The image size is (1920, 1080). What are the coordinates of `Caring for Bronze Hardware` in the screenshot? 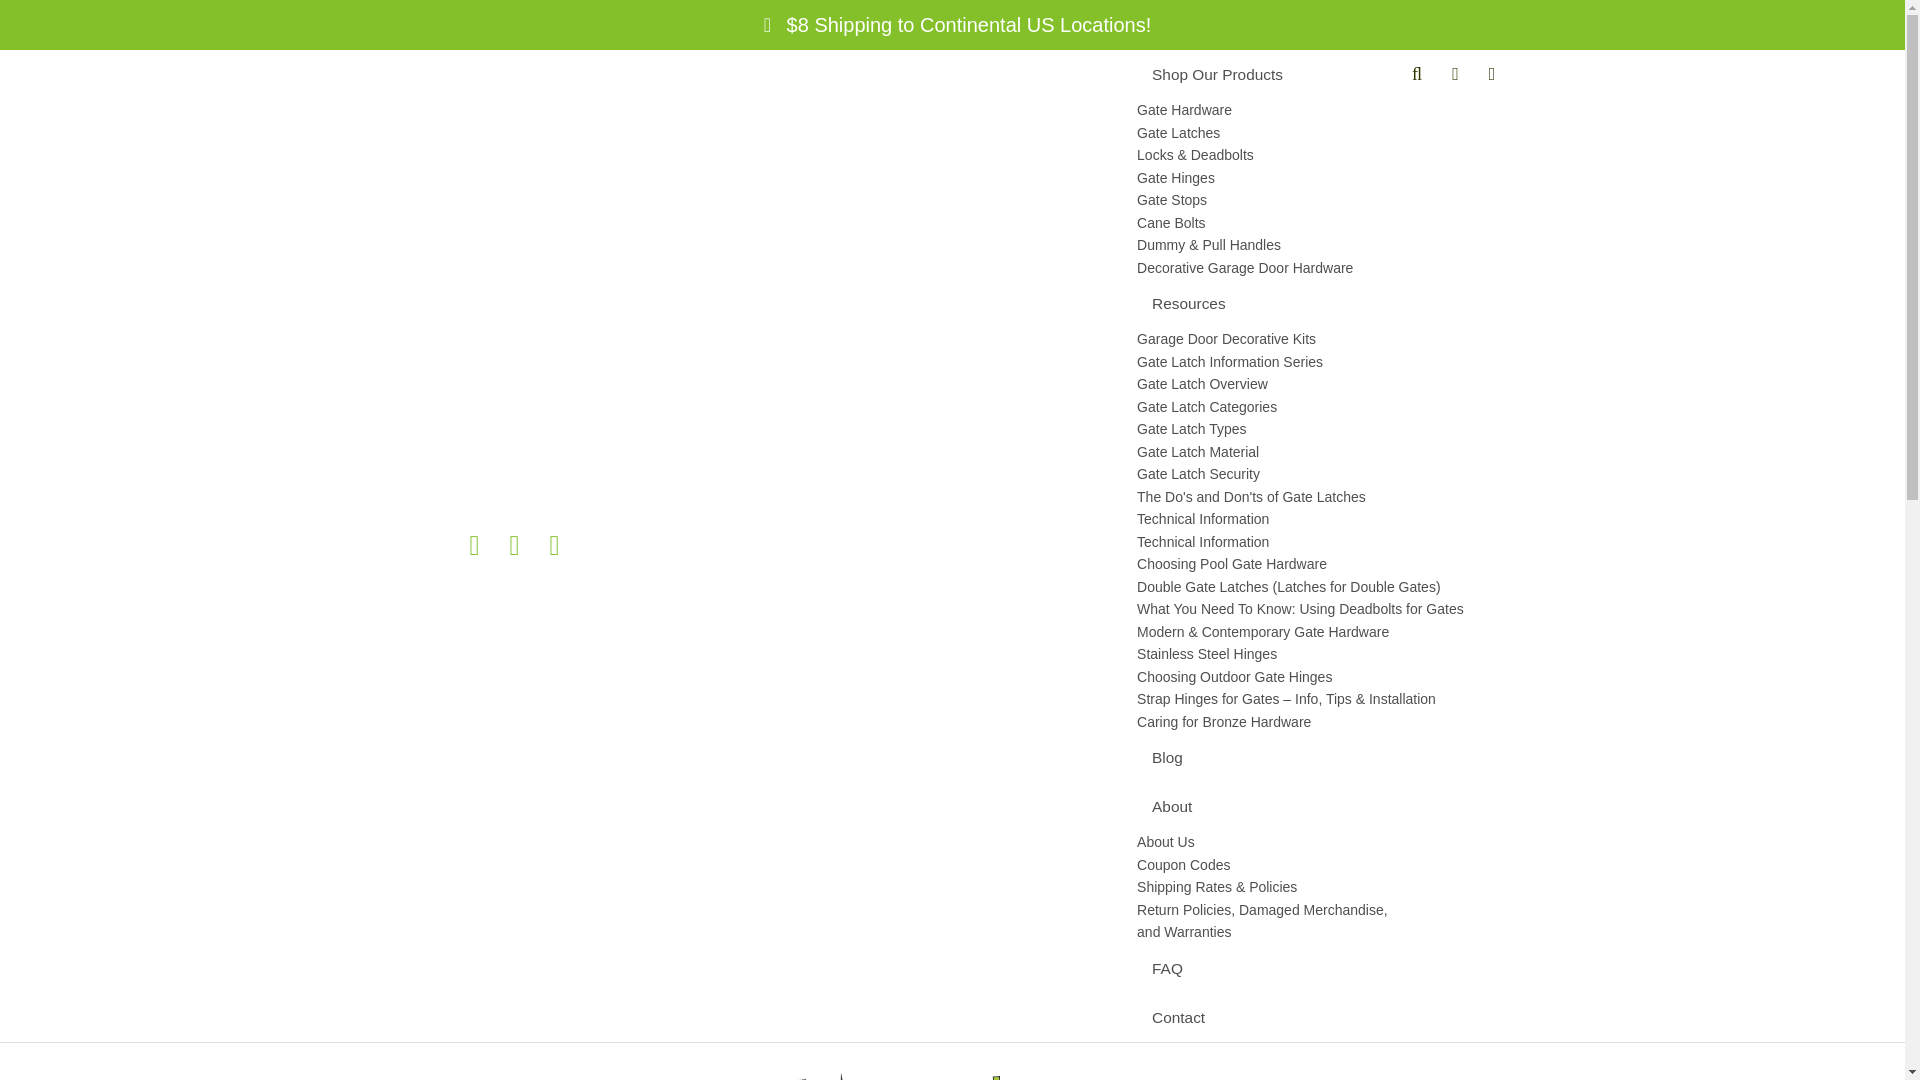 It's located at (1312, 722).